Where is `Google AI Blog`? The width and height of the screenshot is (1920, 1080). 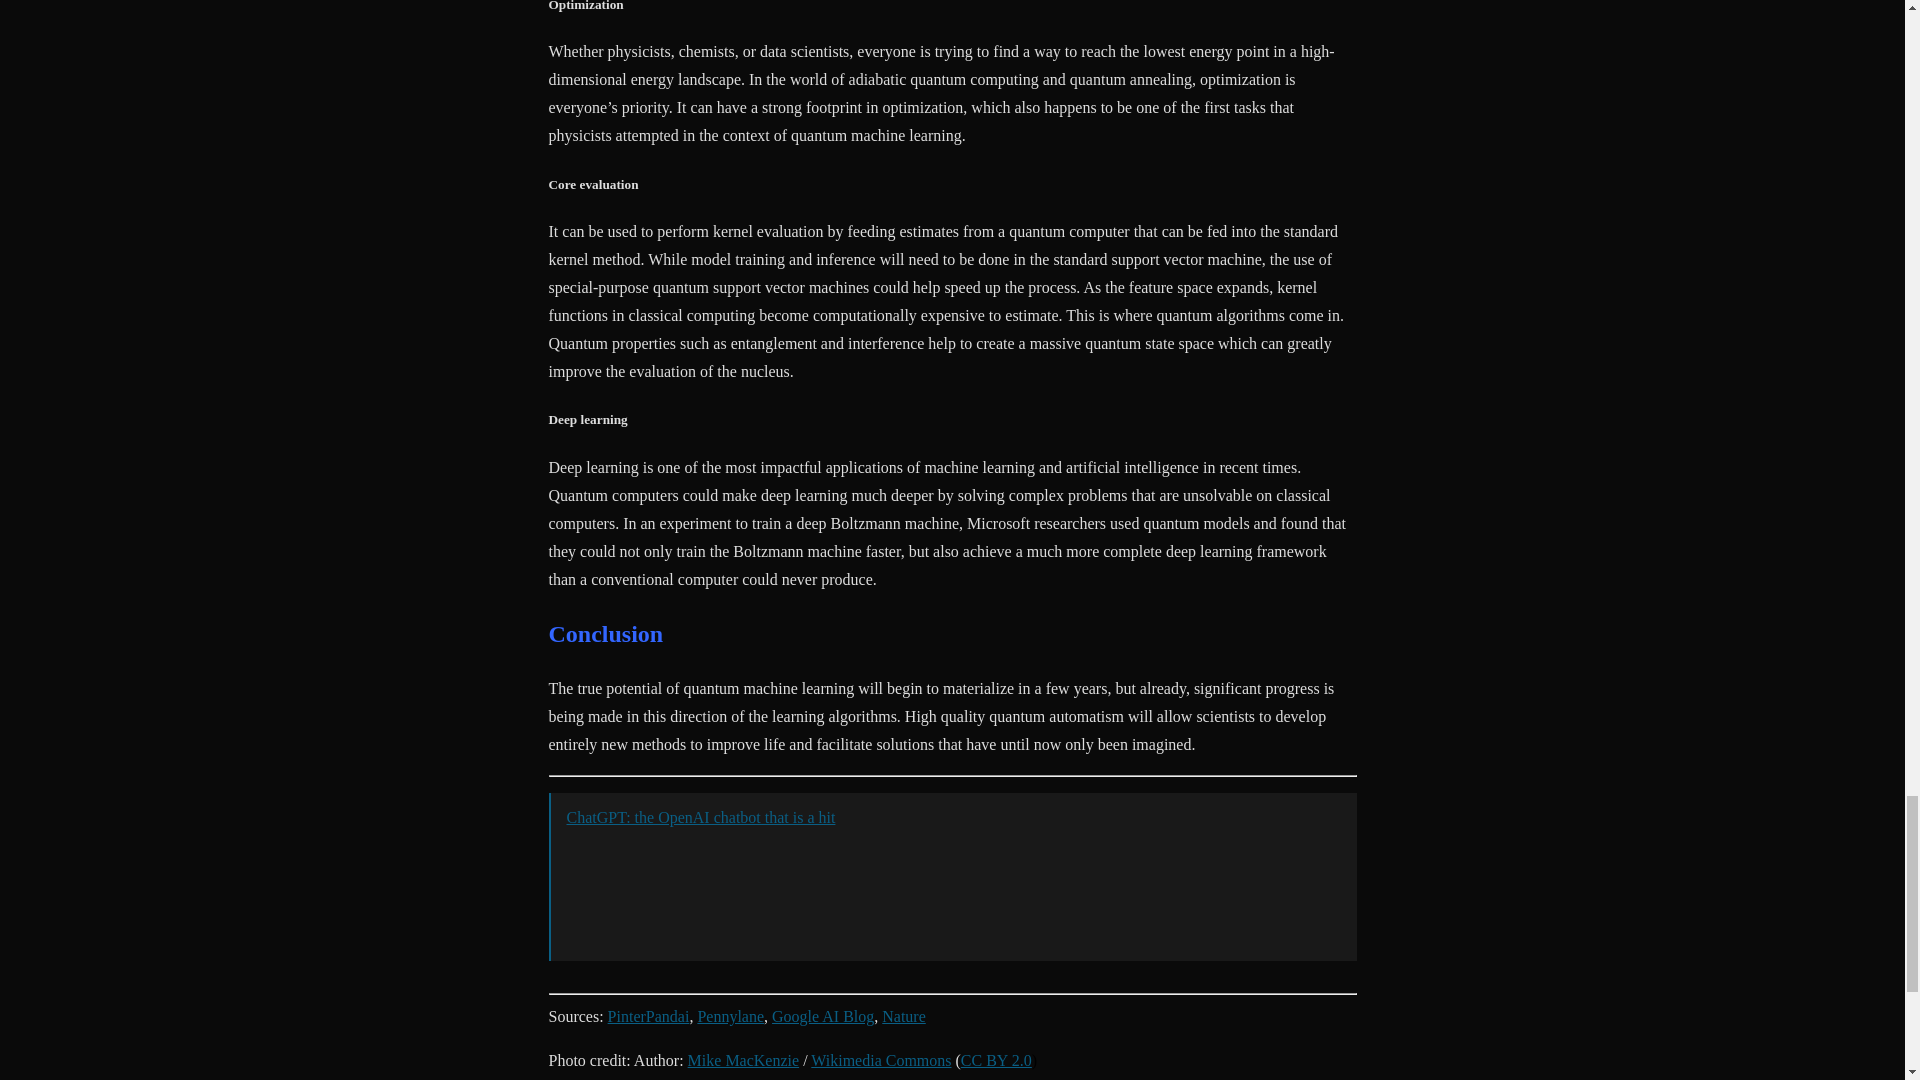
Google AI Blog is located at coordinates (822, 1016).